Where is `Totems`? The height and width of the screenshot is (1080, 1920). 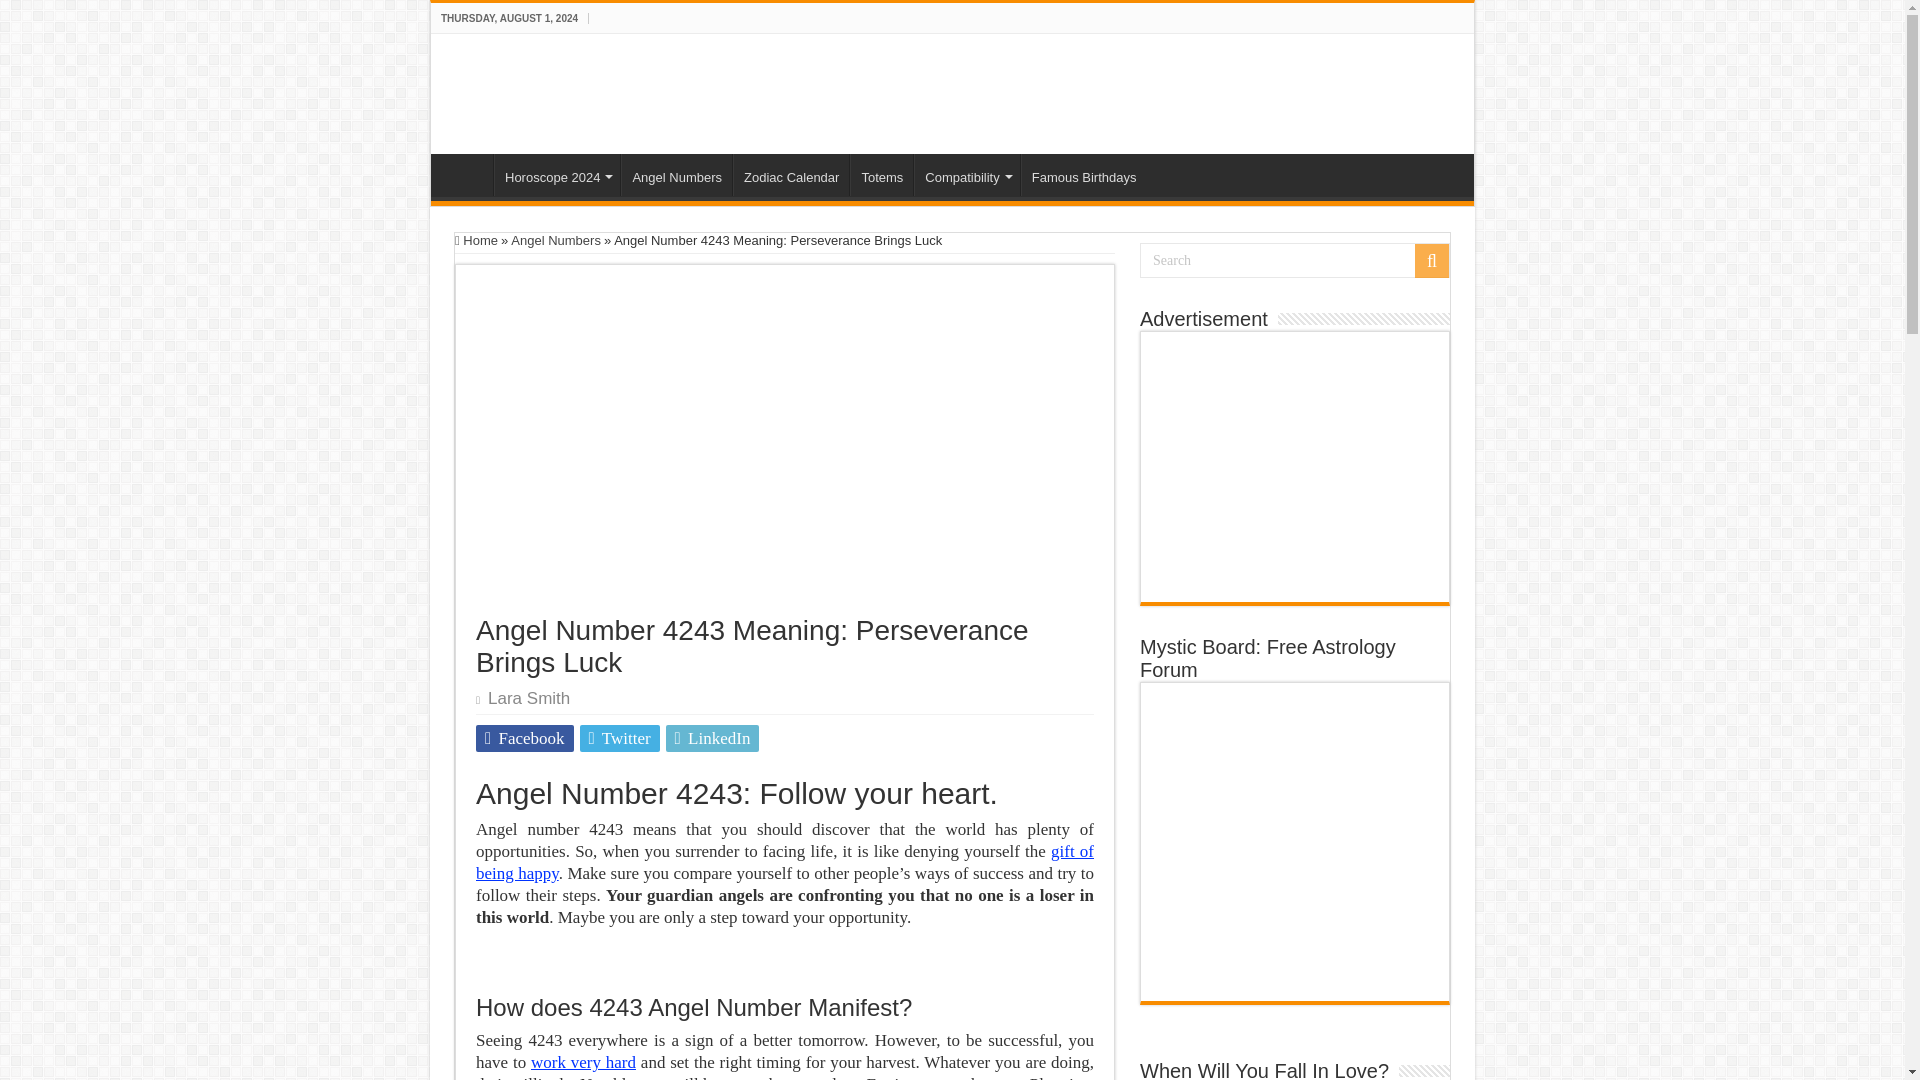 Totems is located at coordinates (882, 174).